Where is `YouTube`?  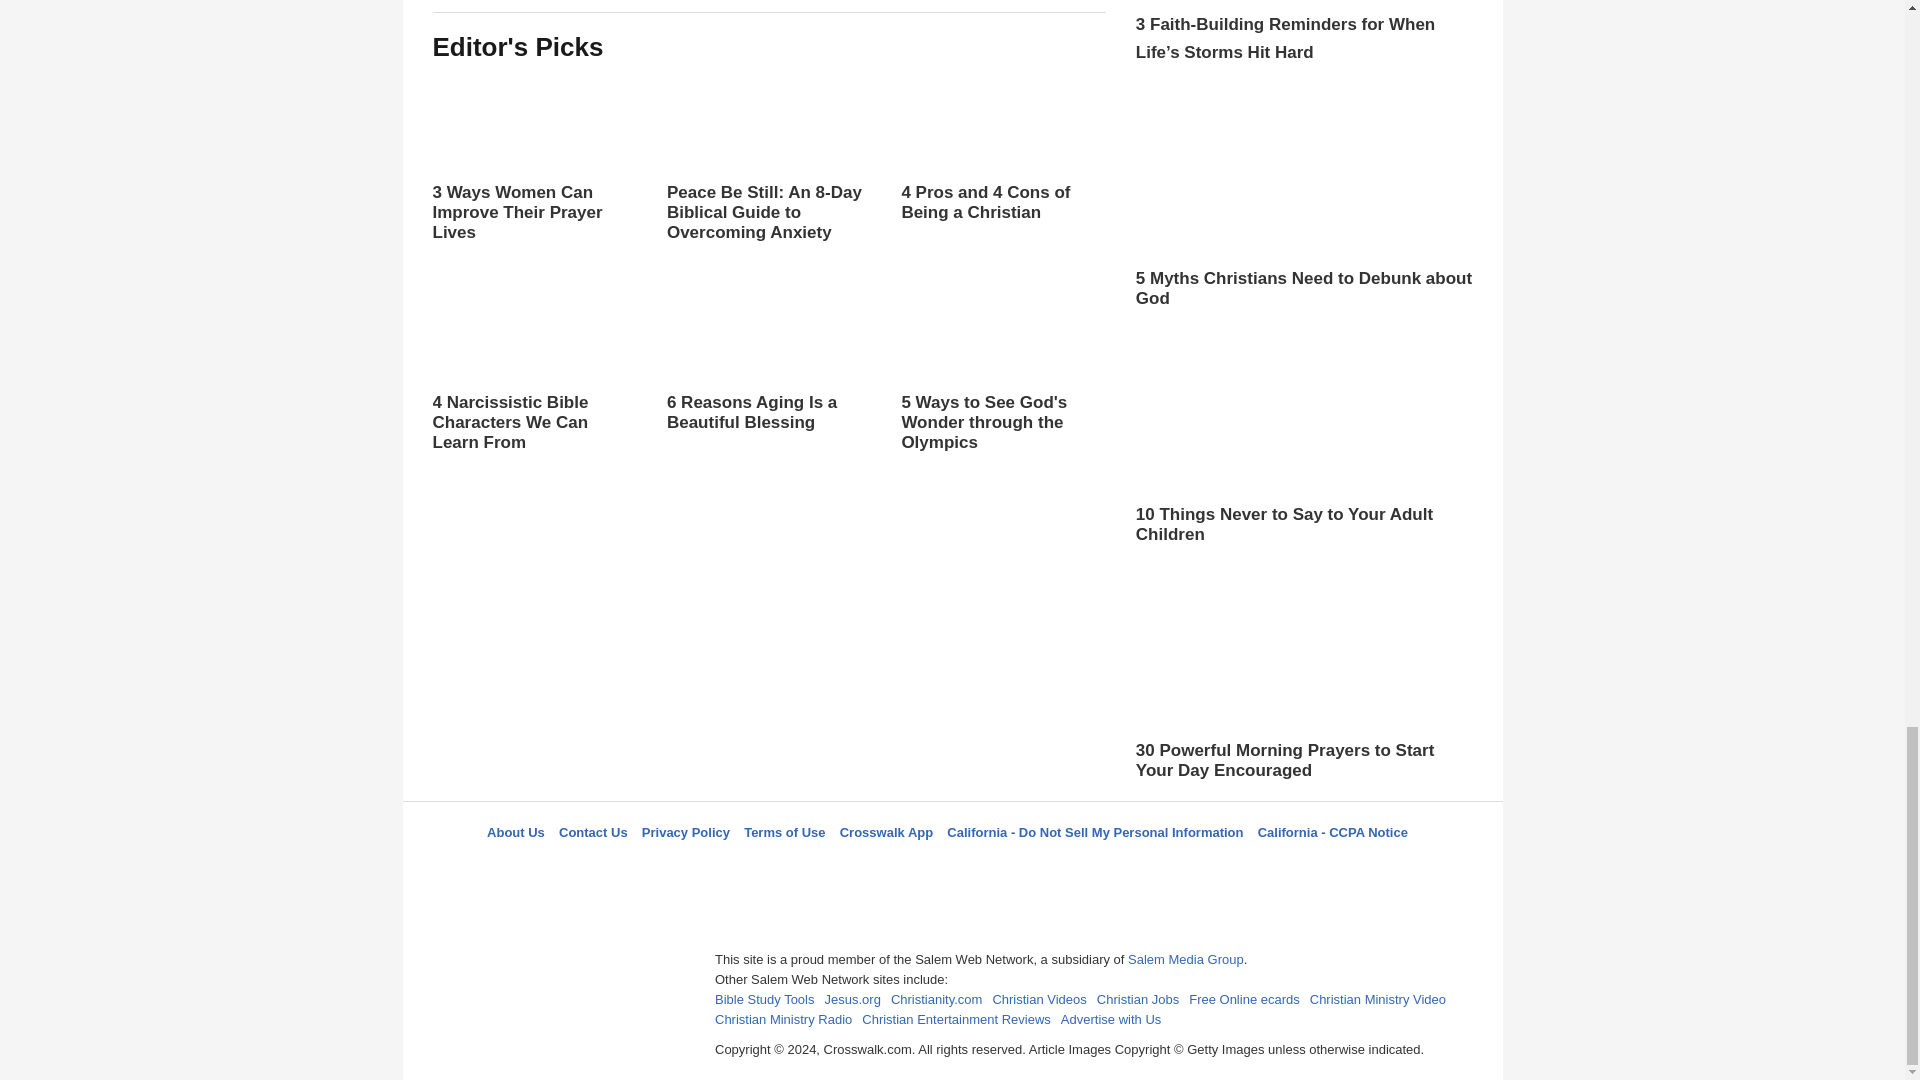 YouTube is located at coordinates (1049, 868).